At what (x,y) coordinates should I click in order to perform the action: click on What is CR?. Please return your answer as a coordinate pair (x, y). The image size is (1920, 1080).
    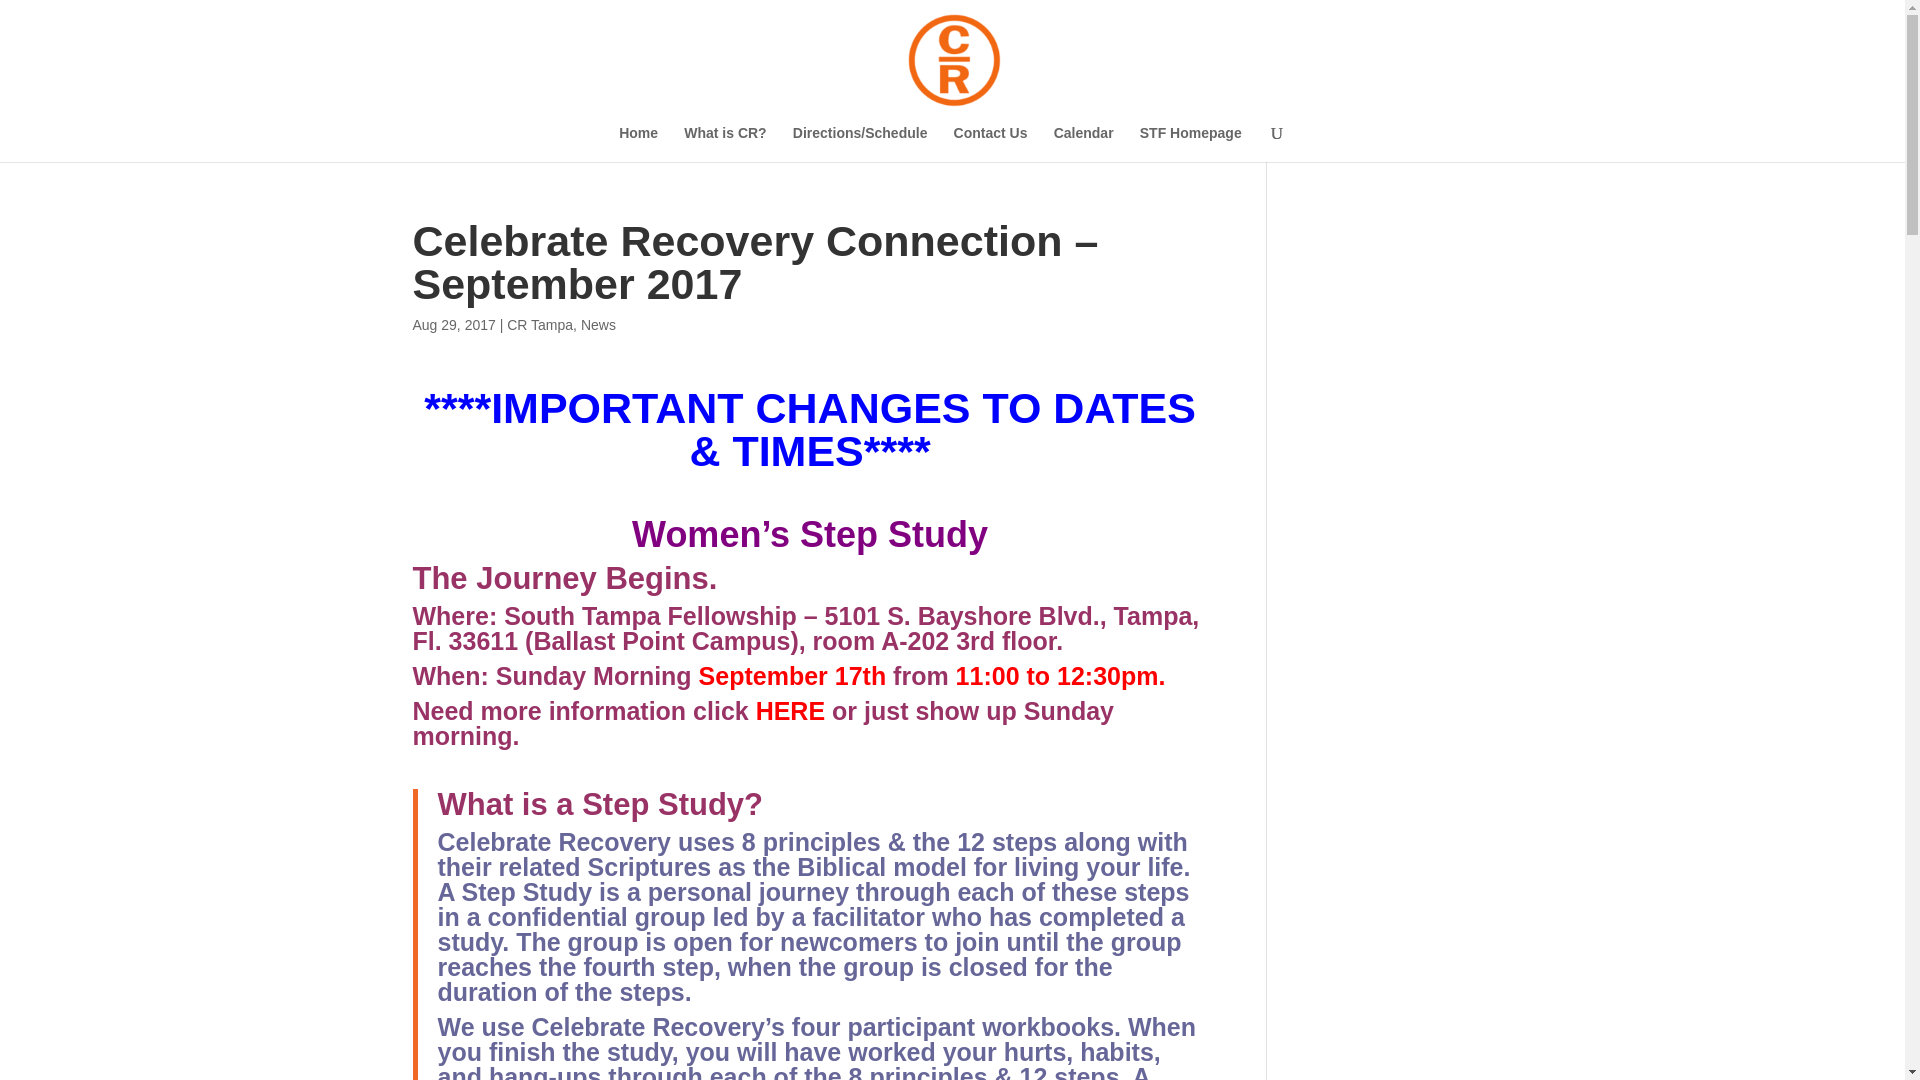
    Looking at the image, I should click on (724, 144).